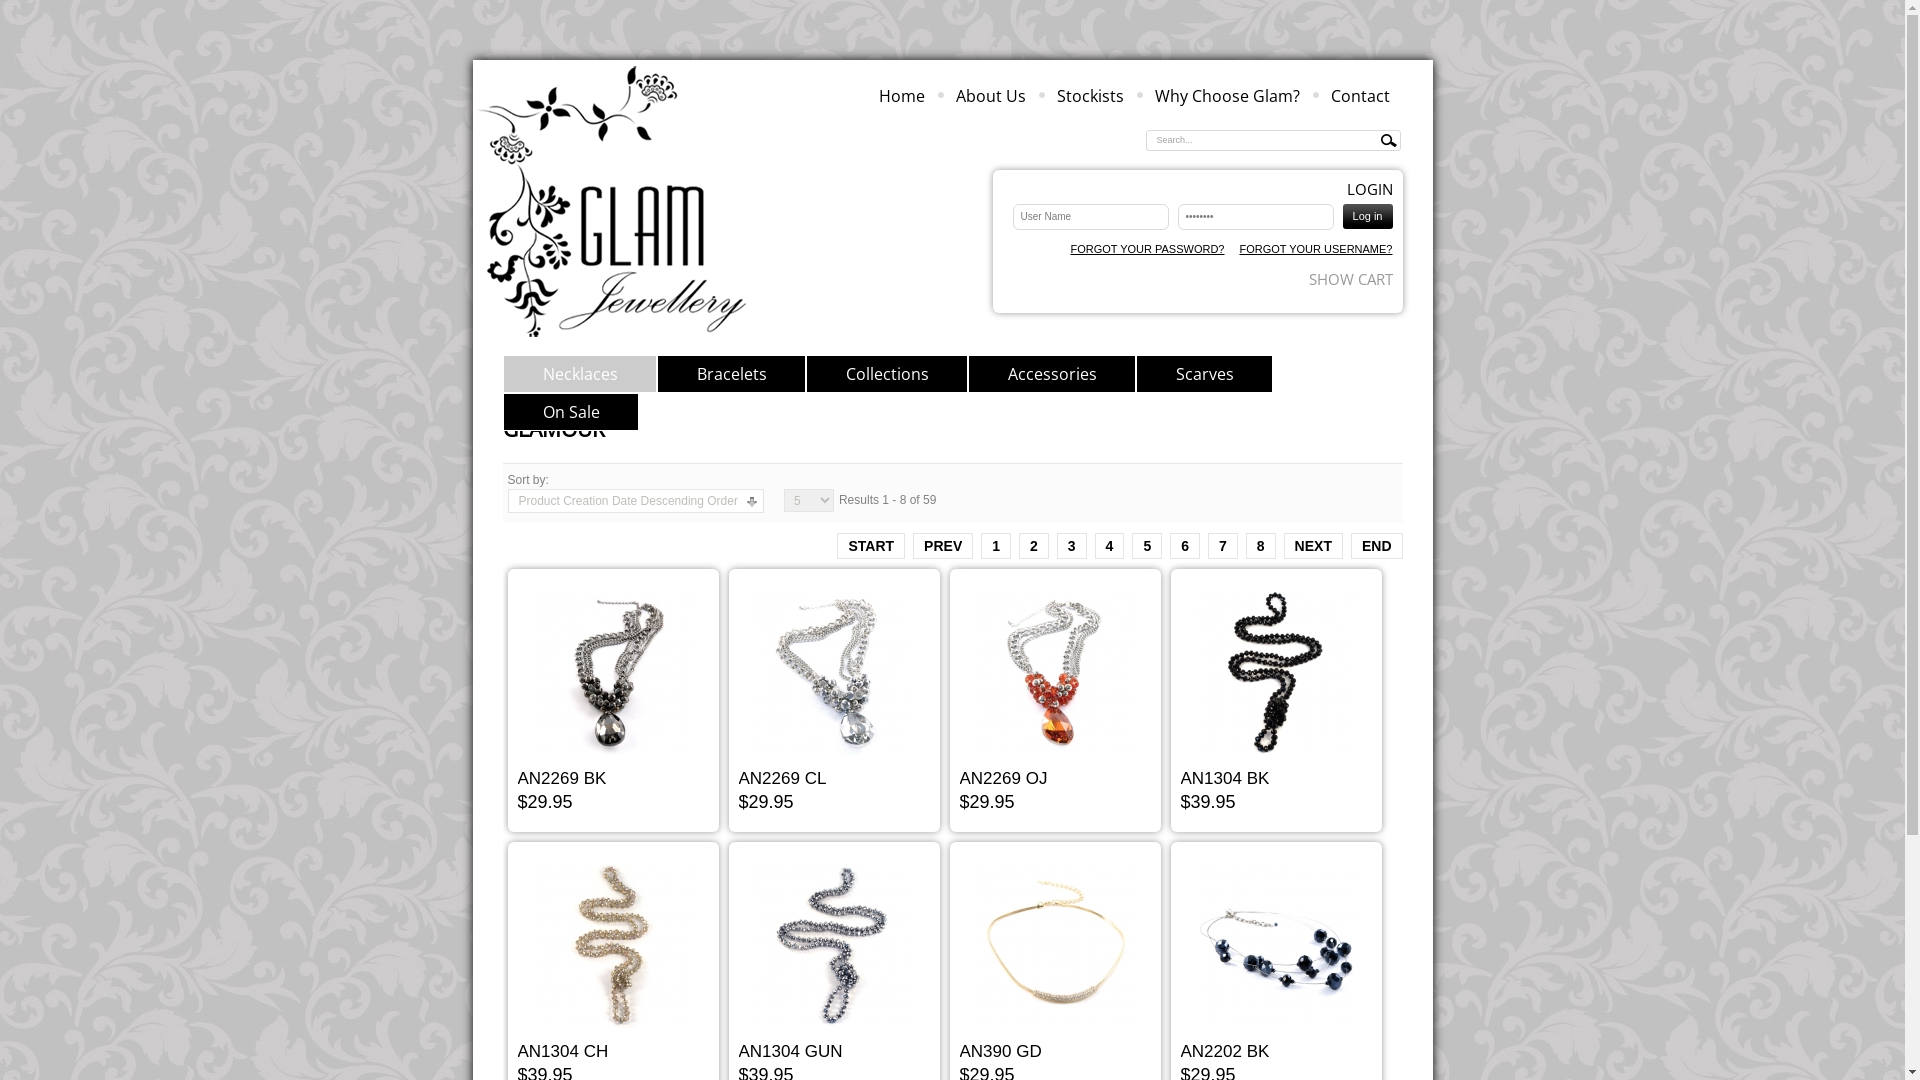  Describe the element at coordinates (1004, 778) in the screenshot. I see `AN2269 OJ` at that location.